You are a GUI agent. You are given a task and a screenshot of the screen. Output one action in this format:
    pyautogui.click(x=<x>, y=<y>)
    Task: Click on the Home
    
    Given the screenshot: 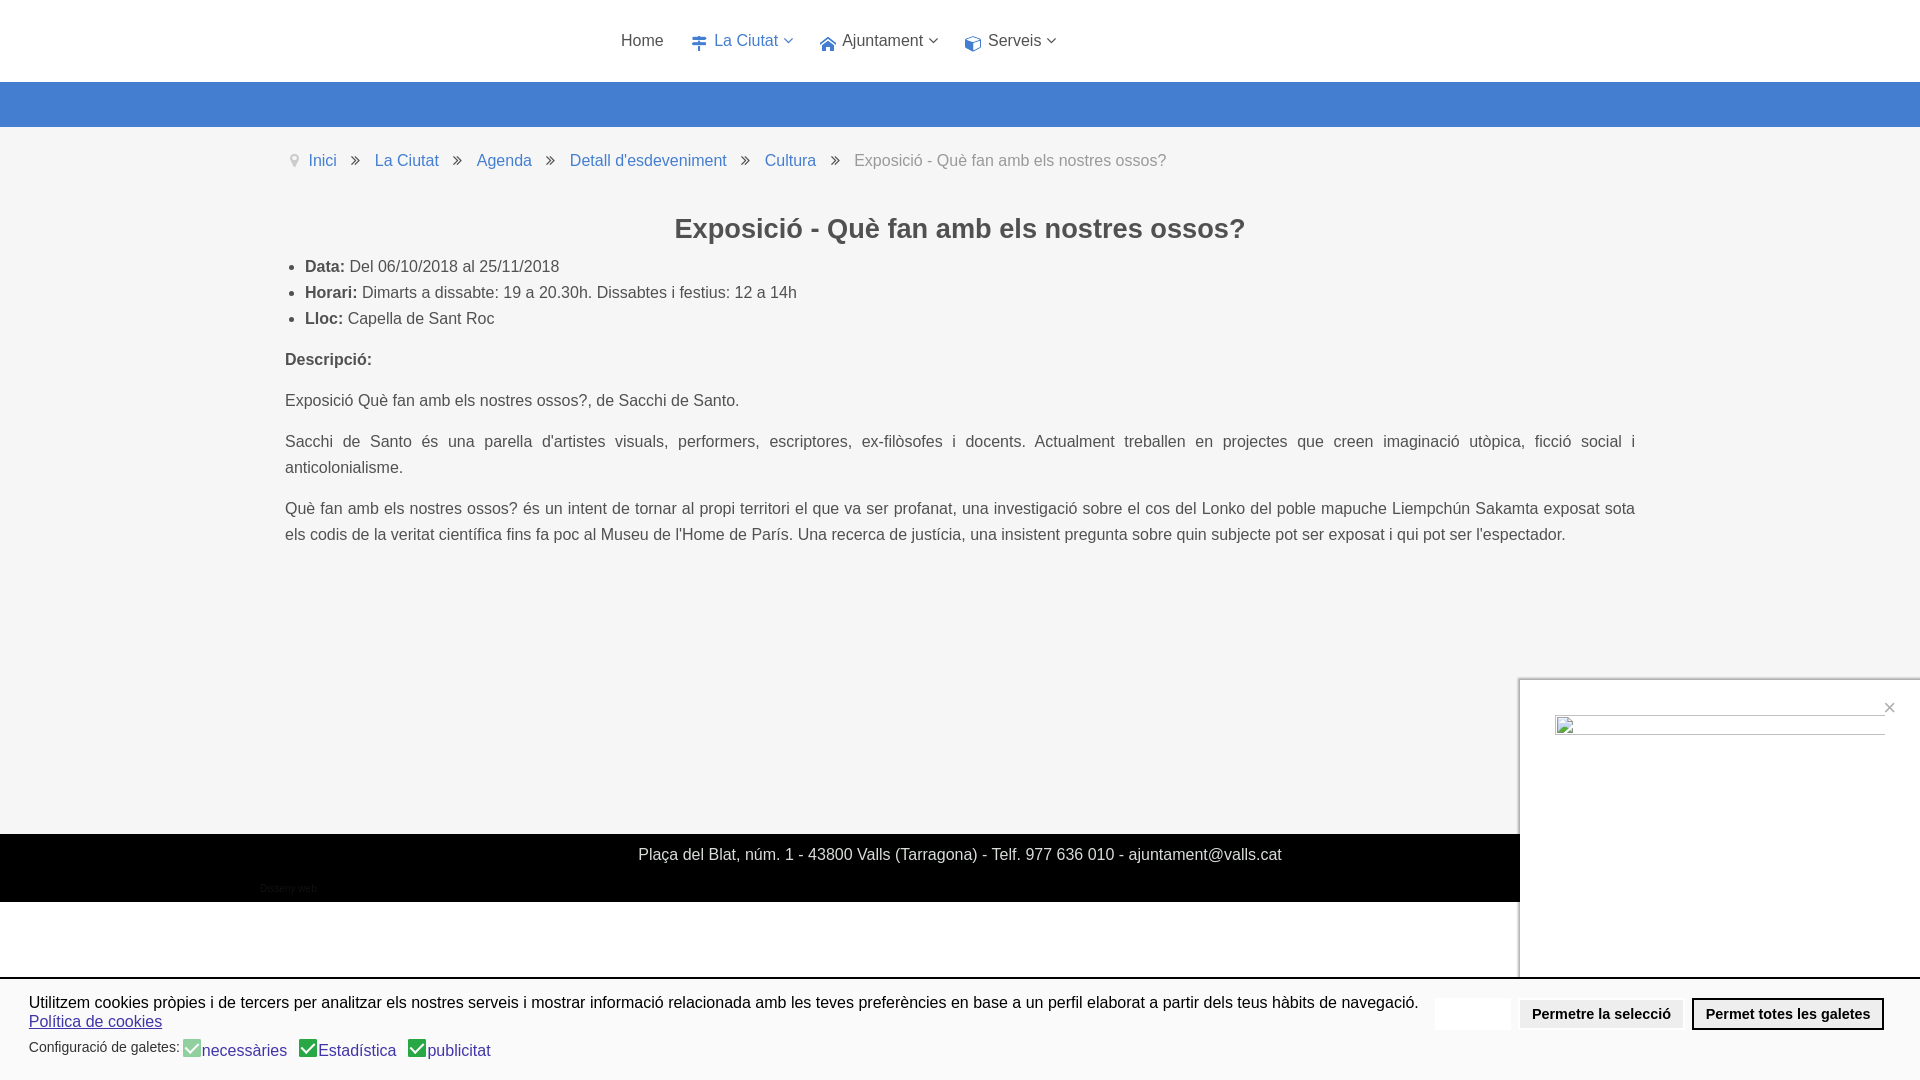 What is the action you would take?
    pyautogui.click(x=642, y=41)
    